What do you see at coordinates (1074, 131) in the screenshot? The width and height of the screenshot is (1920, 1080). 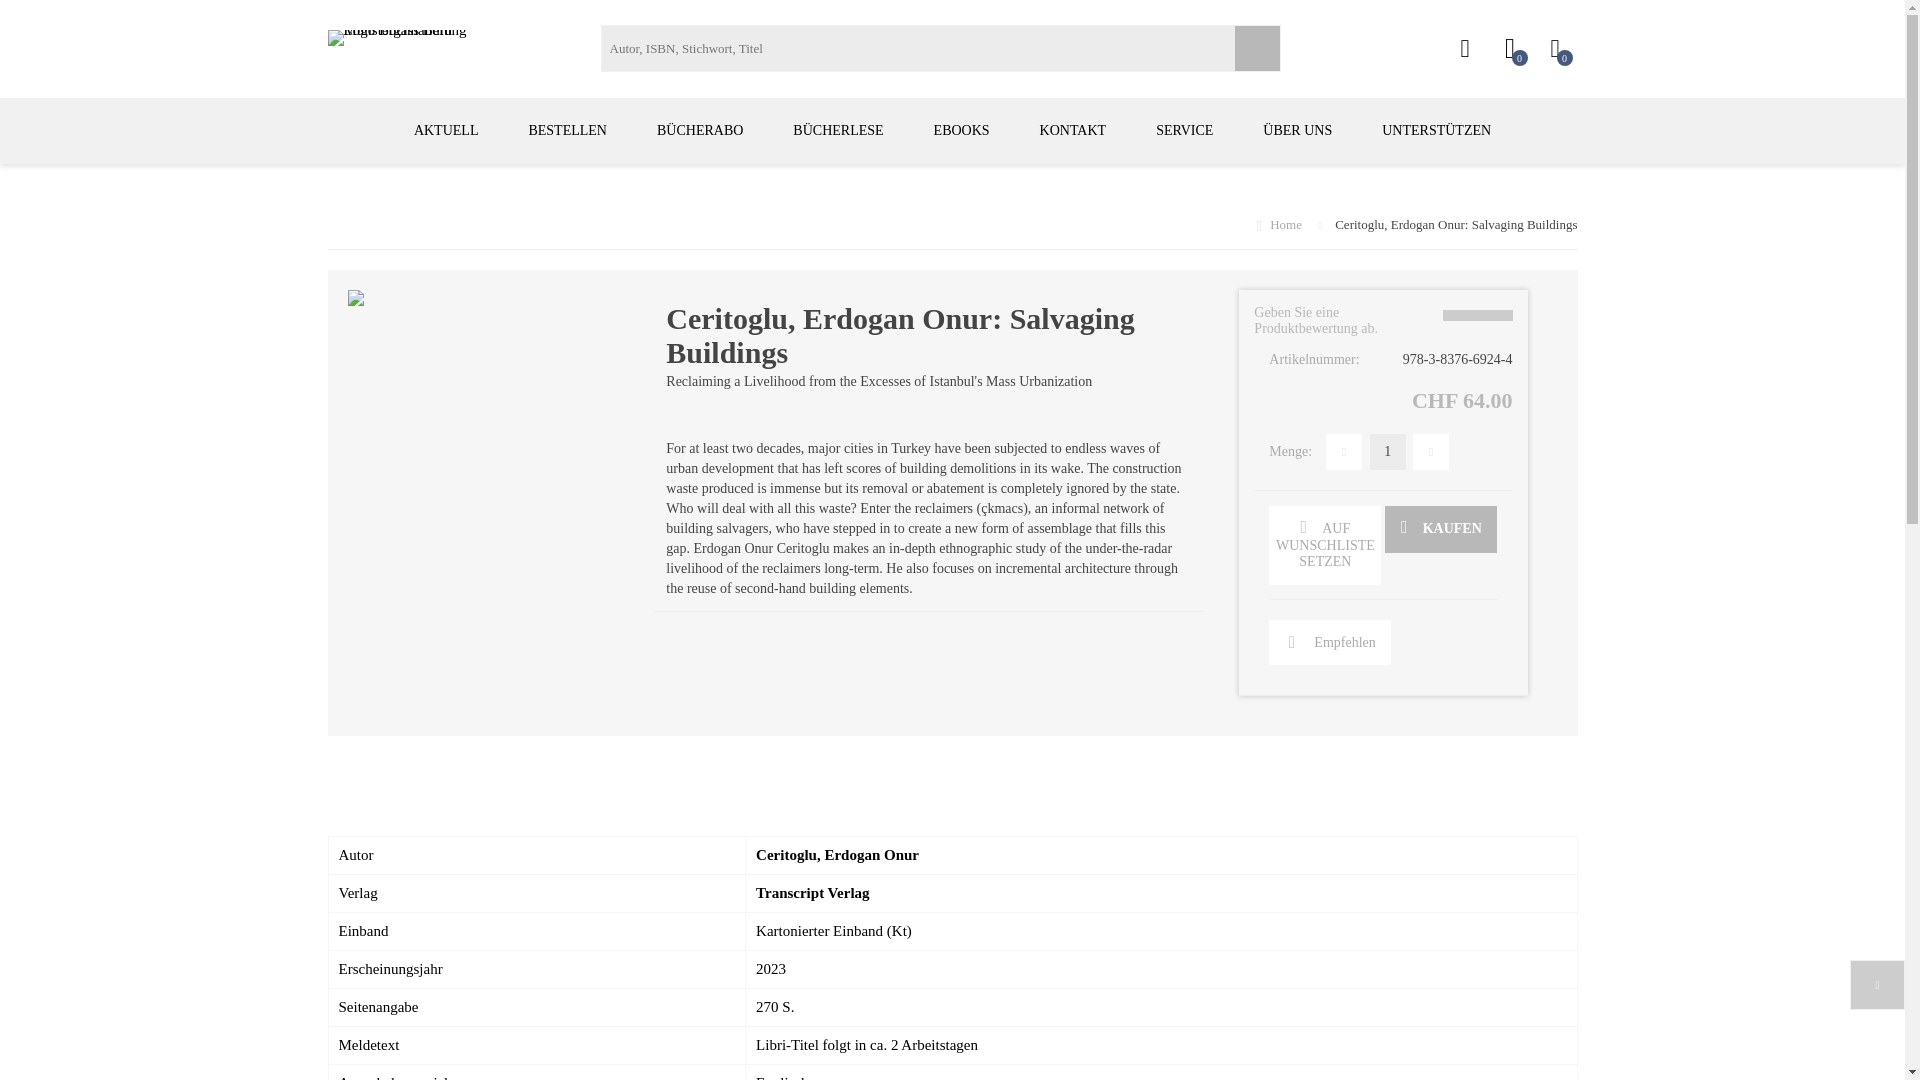 I see `Kontakt` at bounding box center [1074, 131].